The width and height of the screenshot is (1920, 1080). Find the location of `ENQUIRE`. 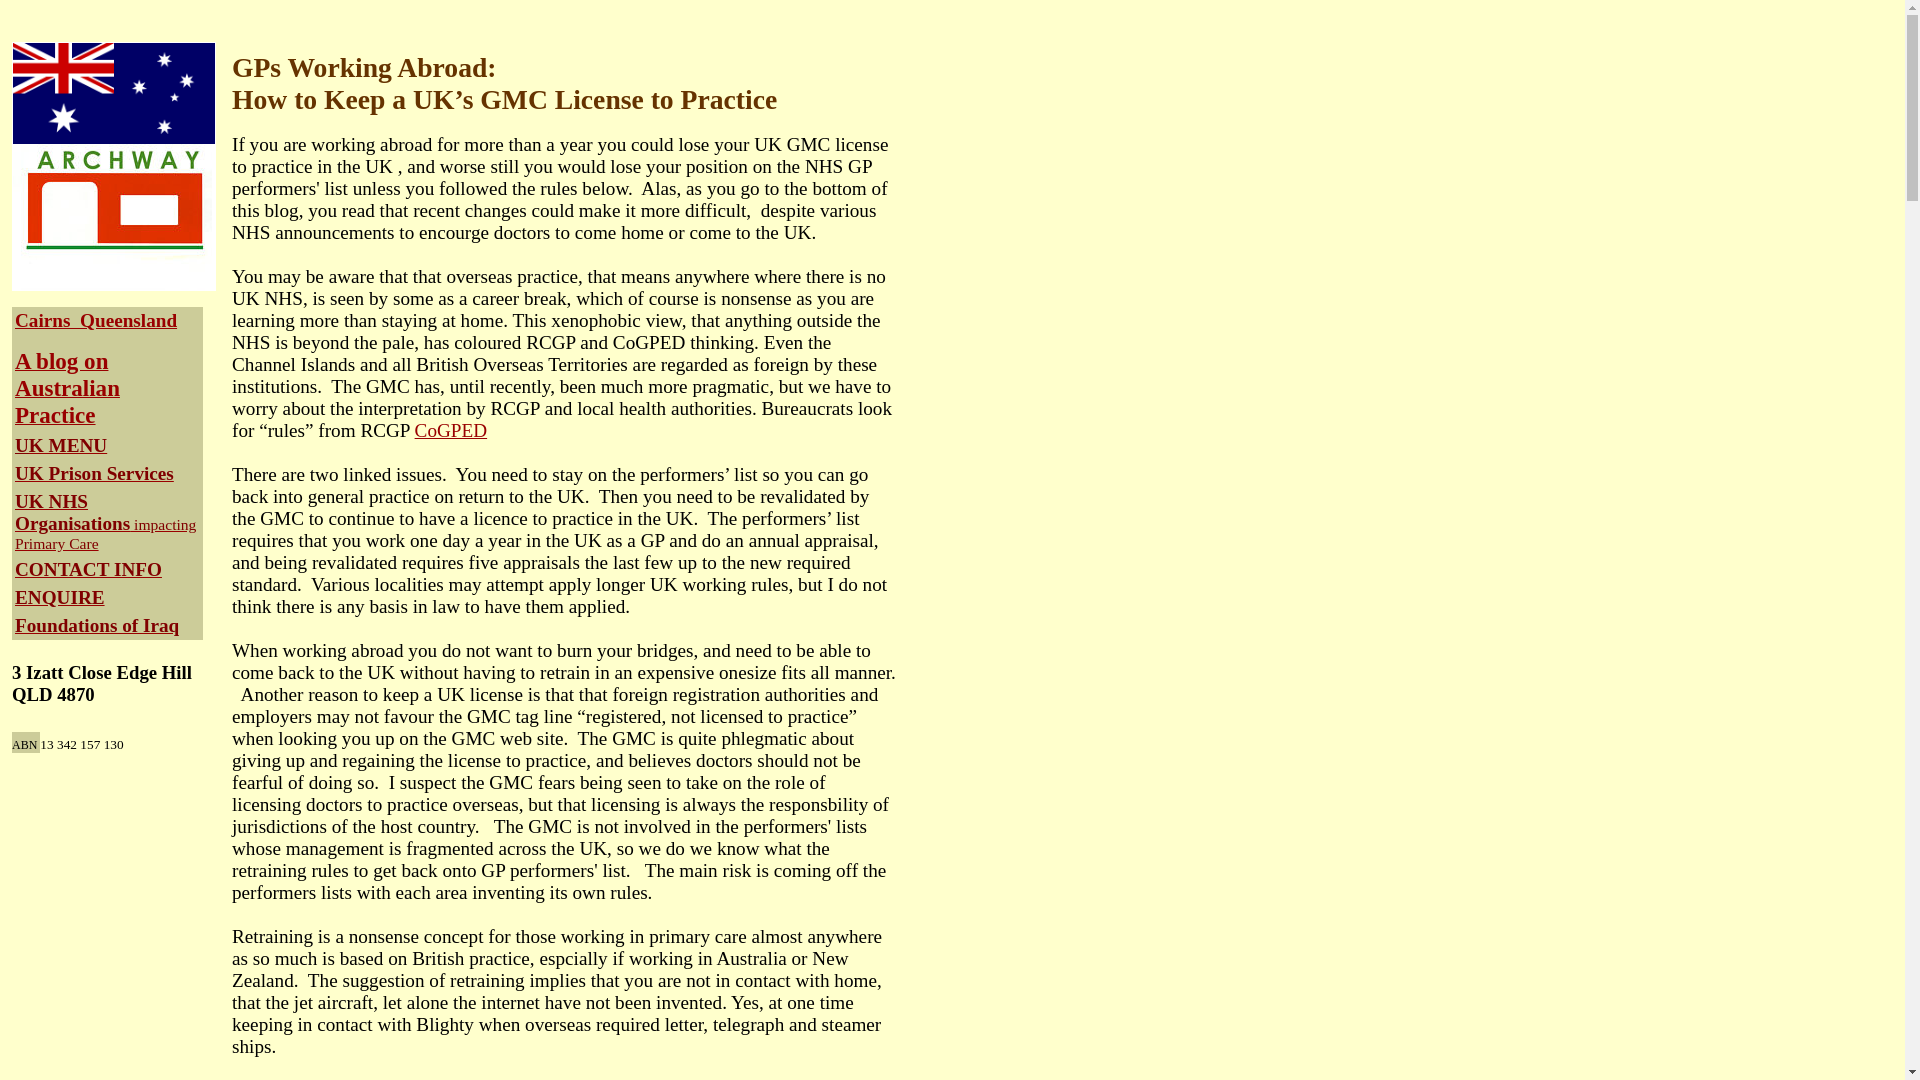

ENQUIRE is located at coordinates (60, 598).